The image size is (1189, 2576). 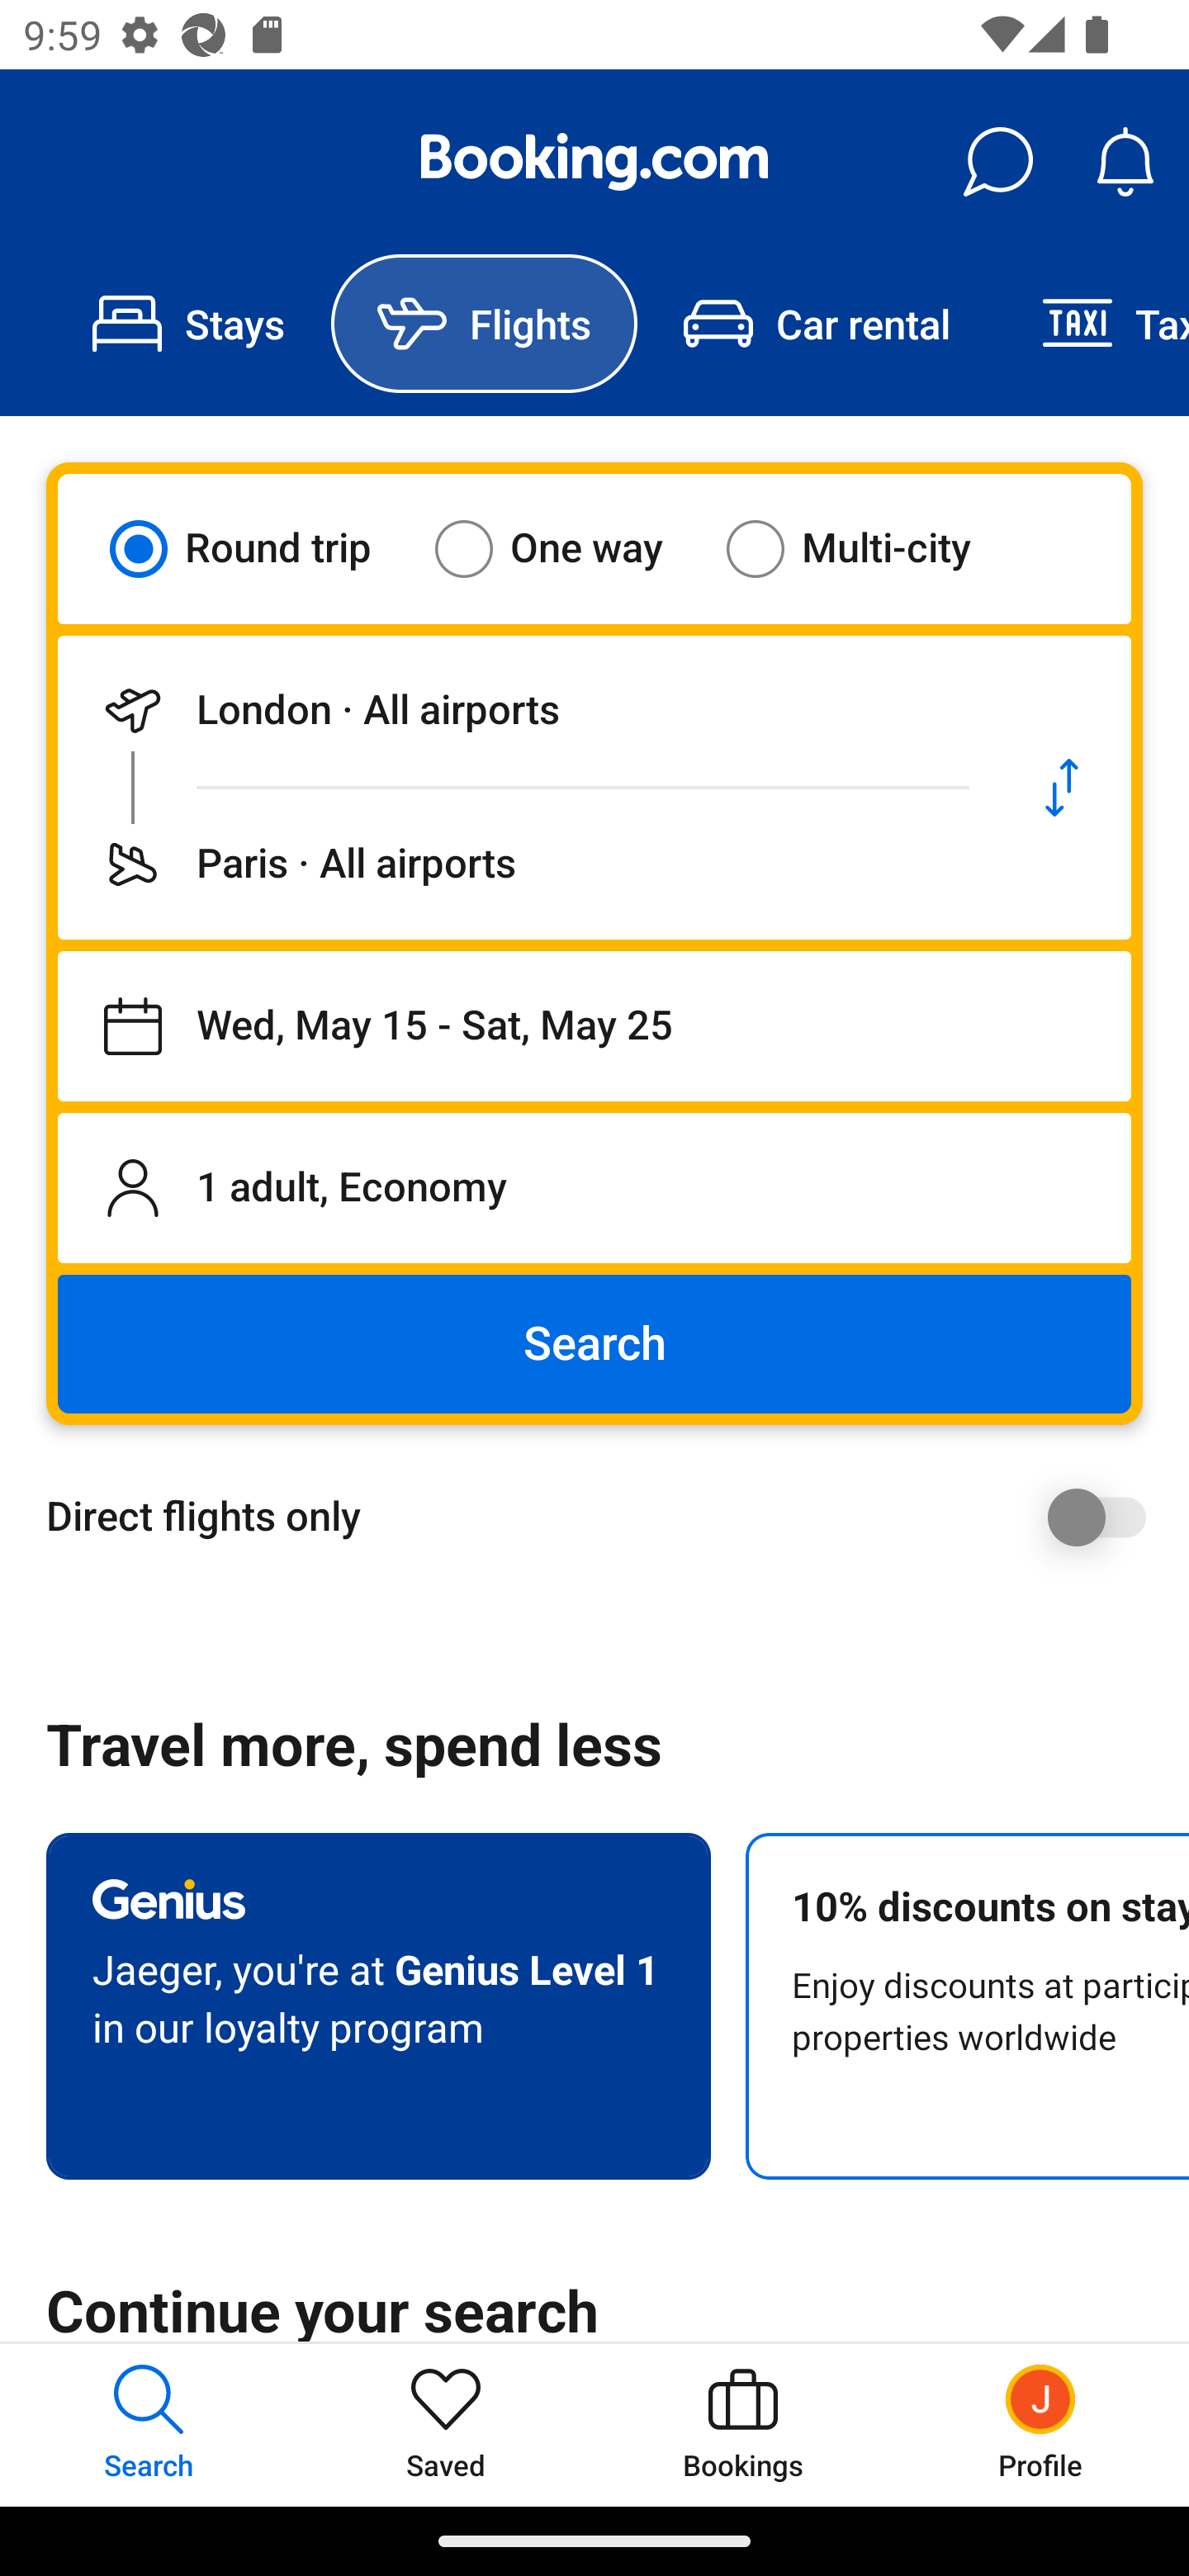 I want to click on Notifications, so click(x=1125, y=162).